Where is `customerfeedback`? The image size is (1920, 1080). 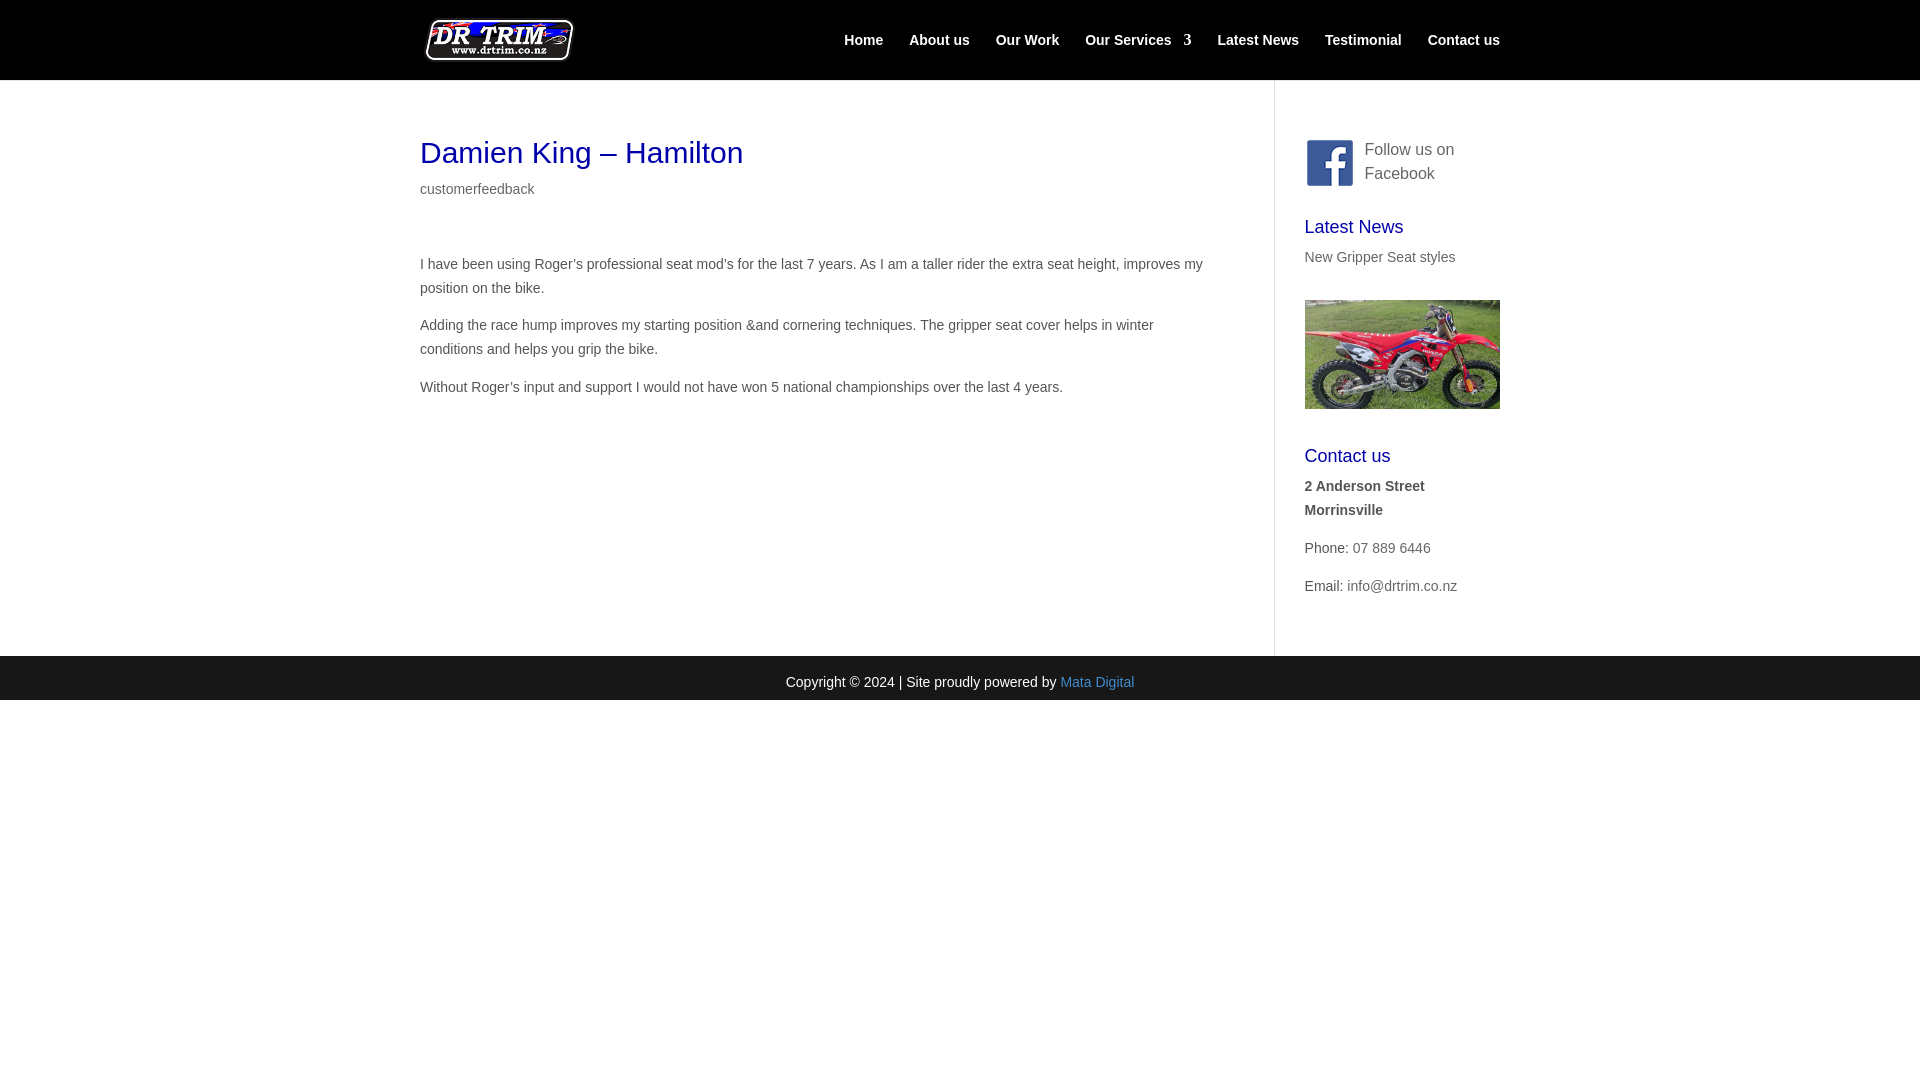
customerfeedback is located at coordinates (476, 188).